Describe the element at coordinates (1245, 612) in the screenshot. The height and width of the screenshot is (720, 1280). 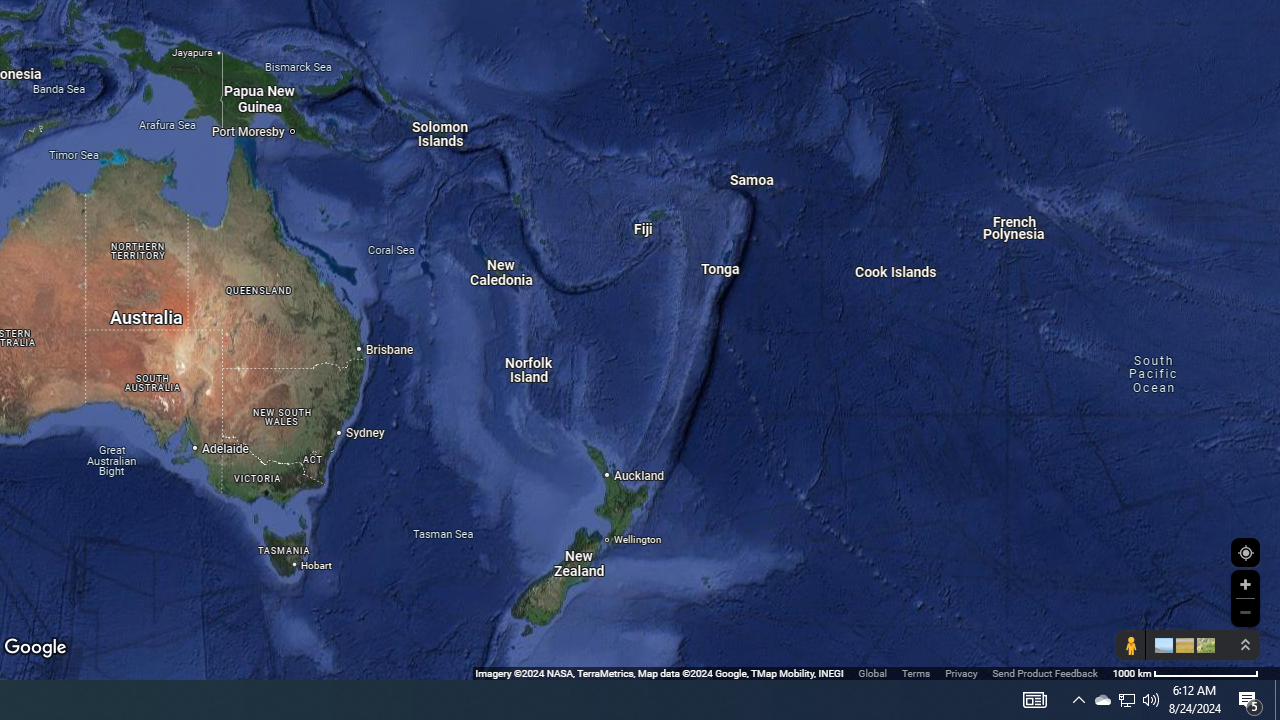
I see `Zoom out` at that location.